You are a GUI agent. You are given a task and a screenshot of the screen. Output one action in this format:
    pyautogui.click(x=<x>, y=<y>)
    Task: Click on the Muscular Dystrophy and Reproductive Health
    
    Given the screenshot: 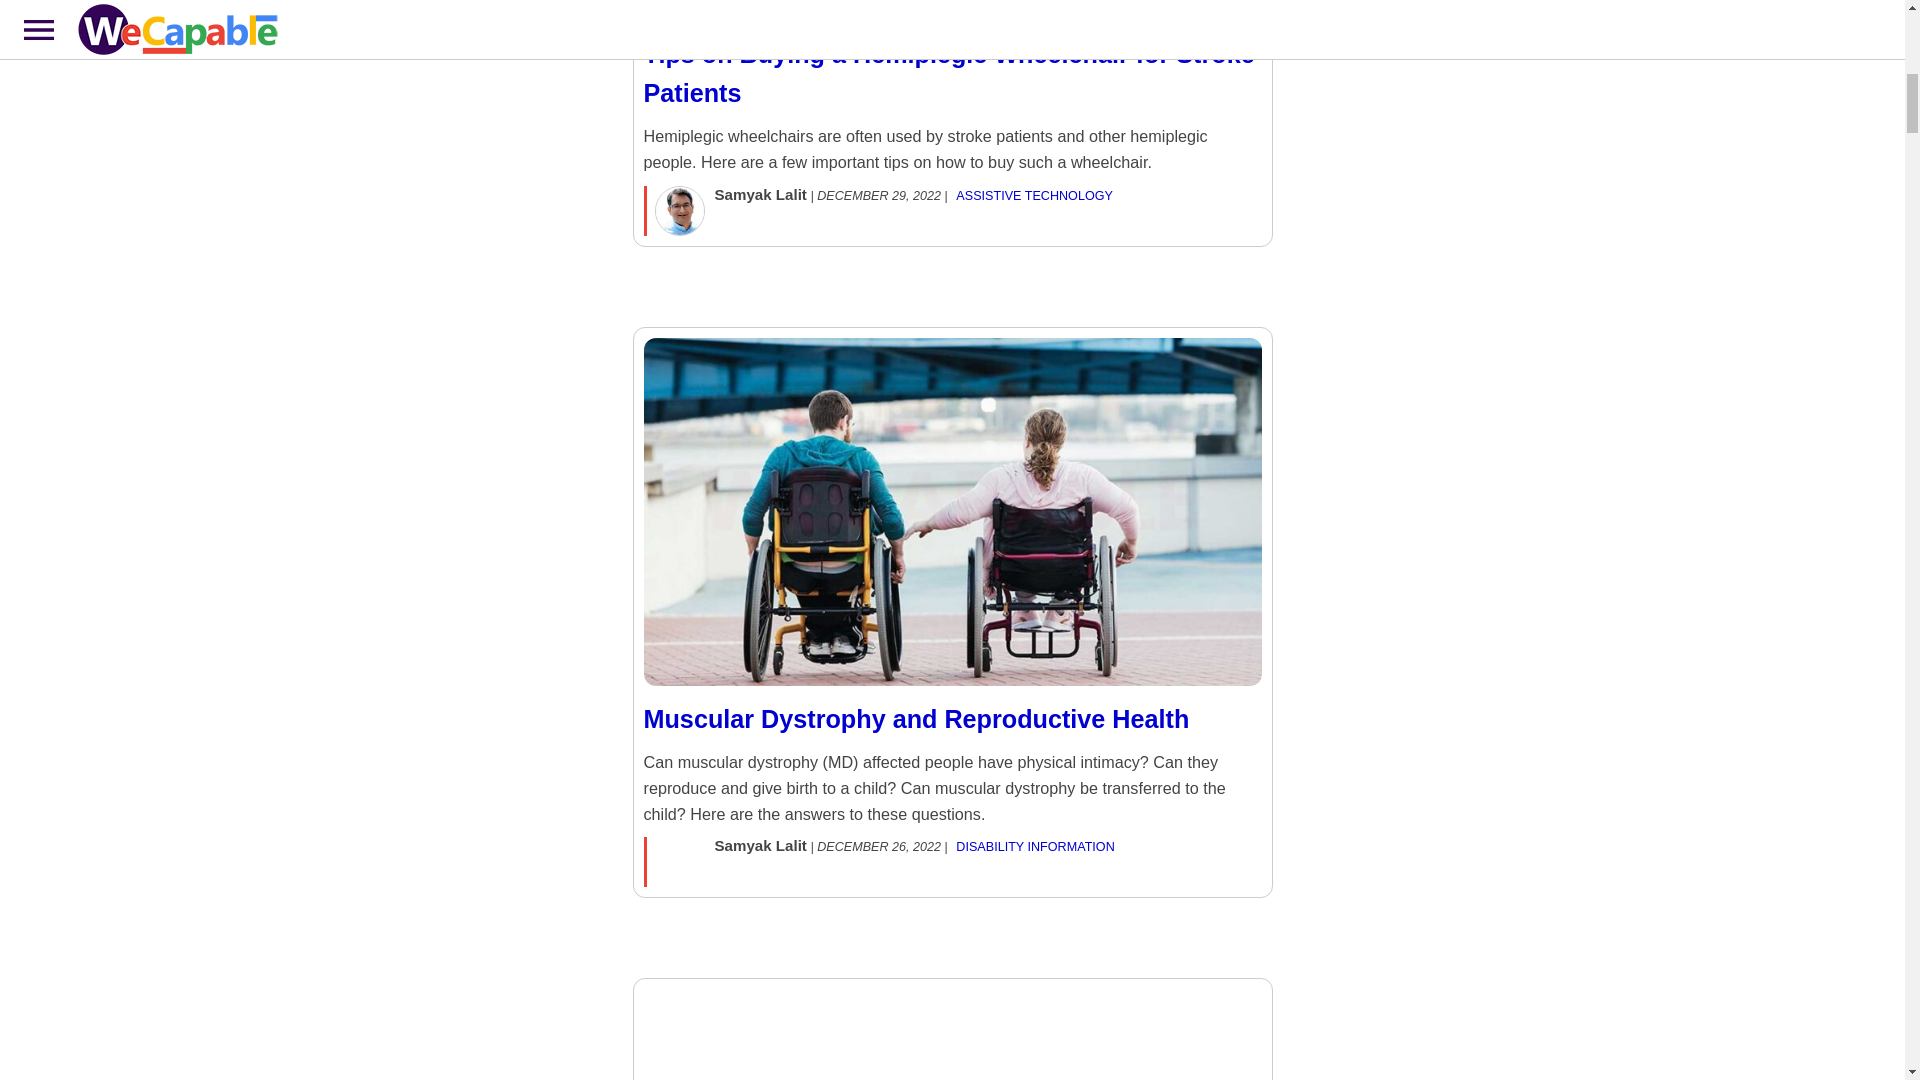 What is the action you would take?
    pyautogui.click(x=952, y=738)
    